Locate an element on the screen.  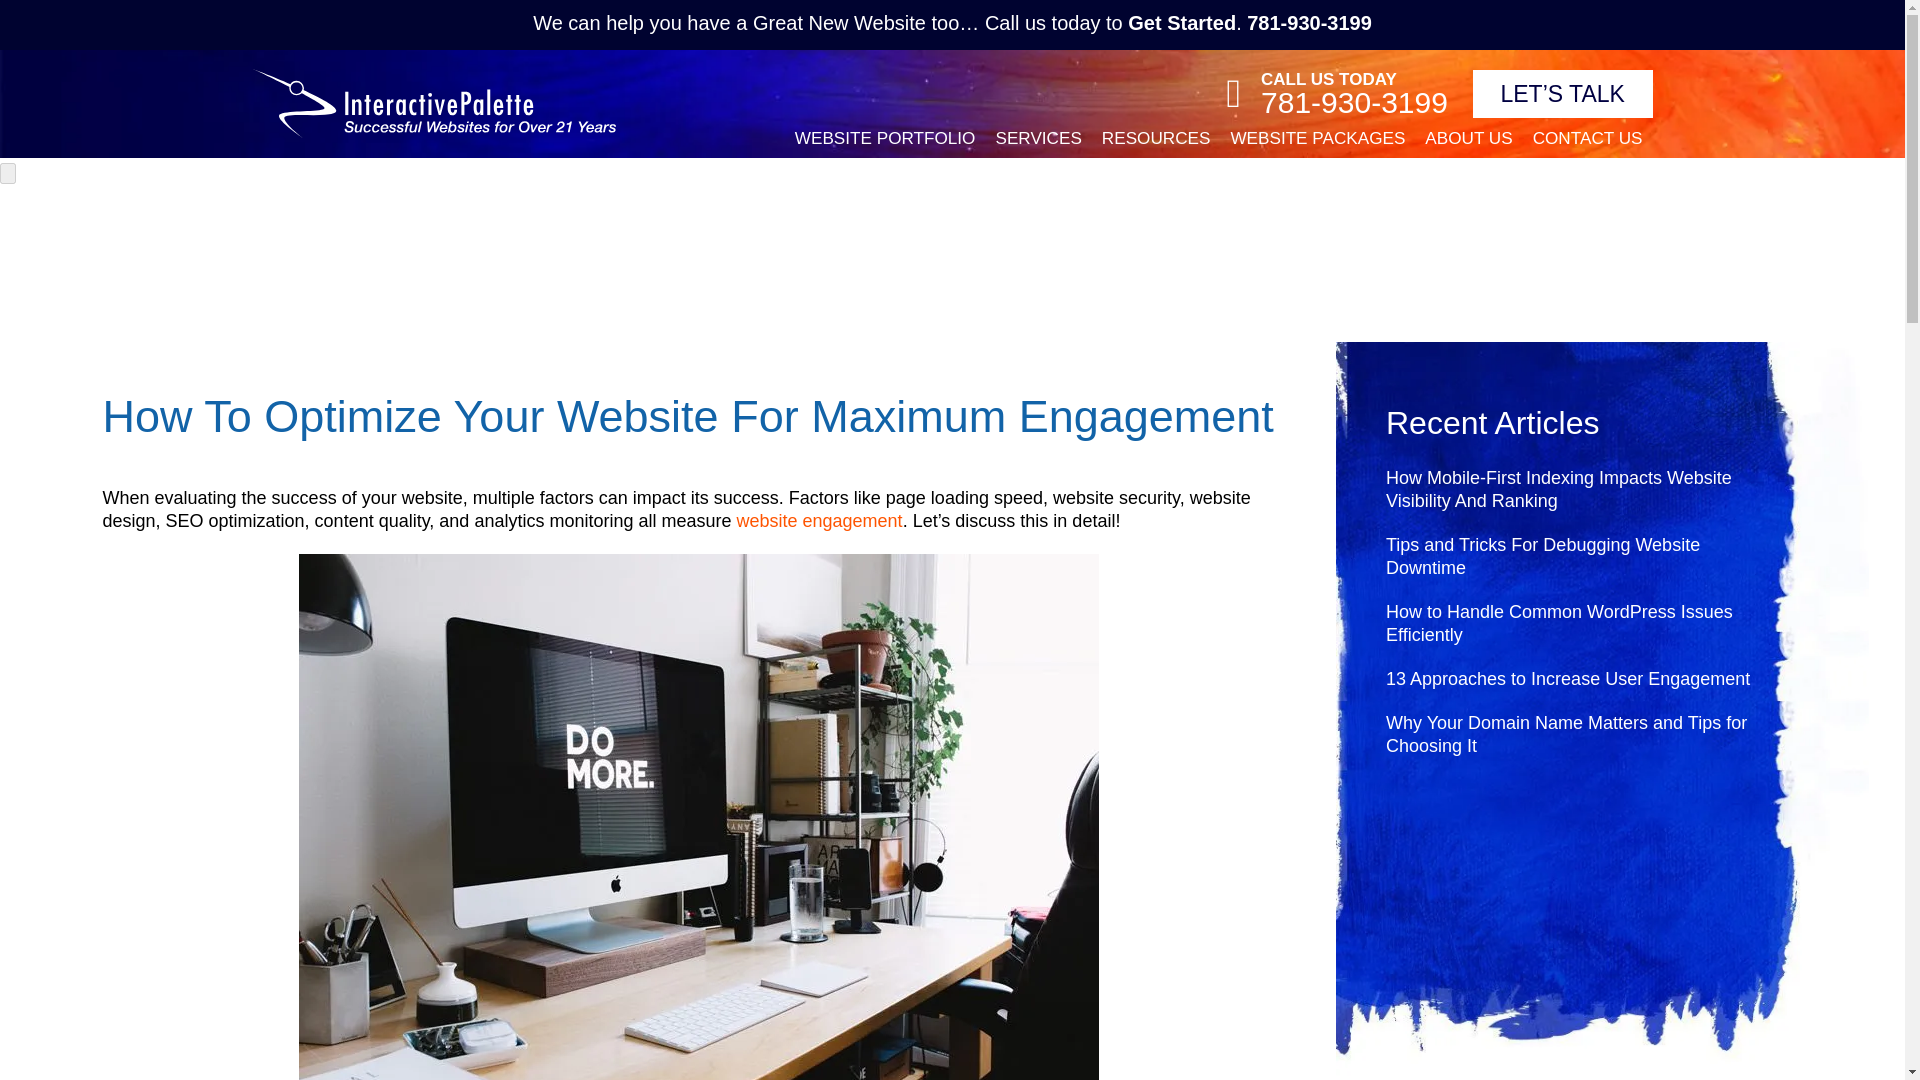
WEBSITE PACKAGES is located at coordinates (1317, 137).